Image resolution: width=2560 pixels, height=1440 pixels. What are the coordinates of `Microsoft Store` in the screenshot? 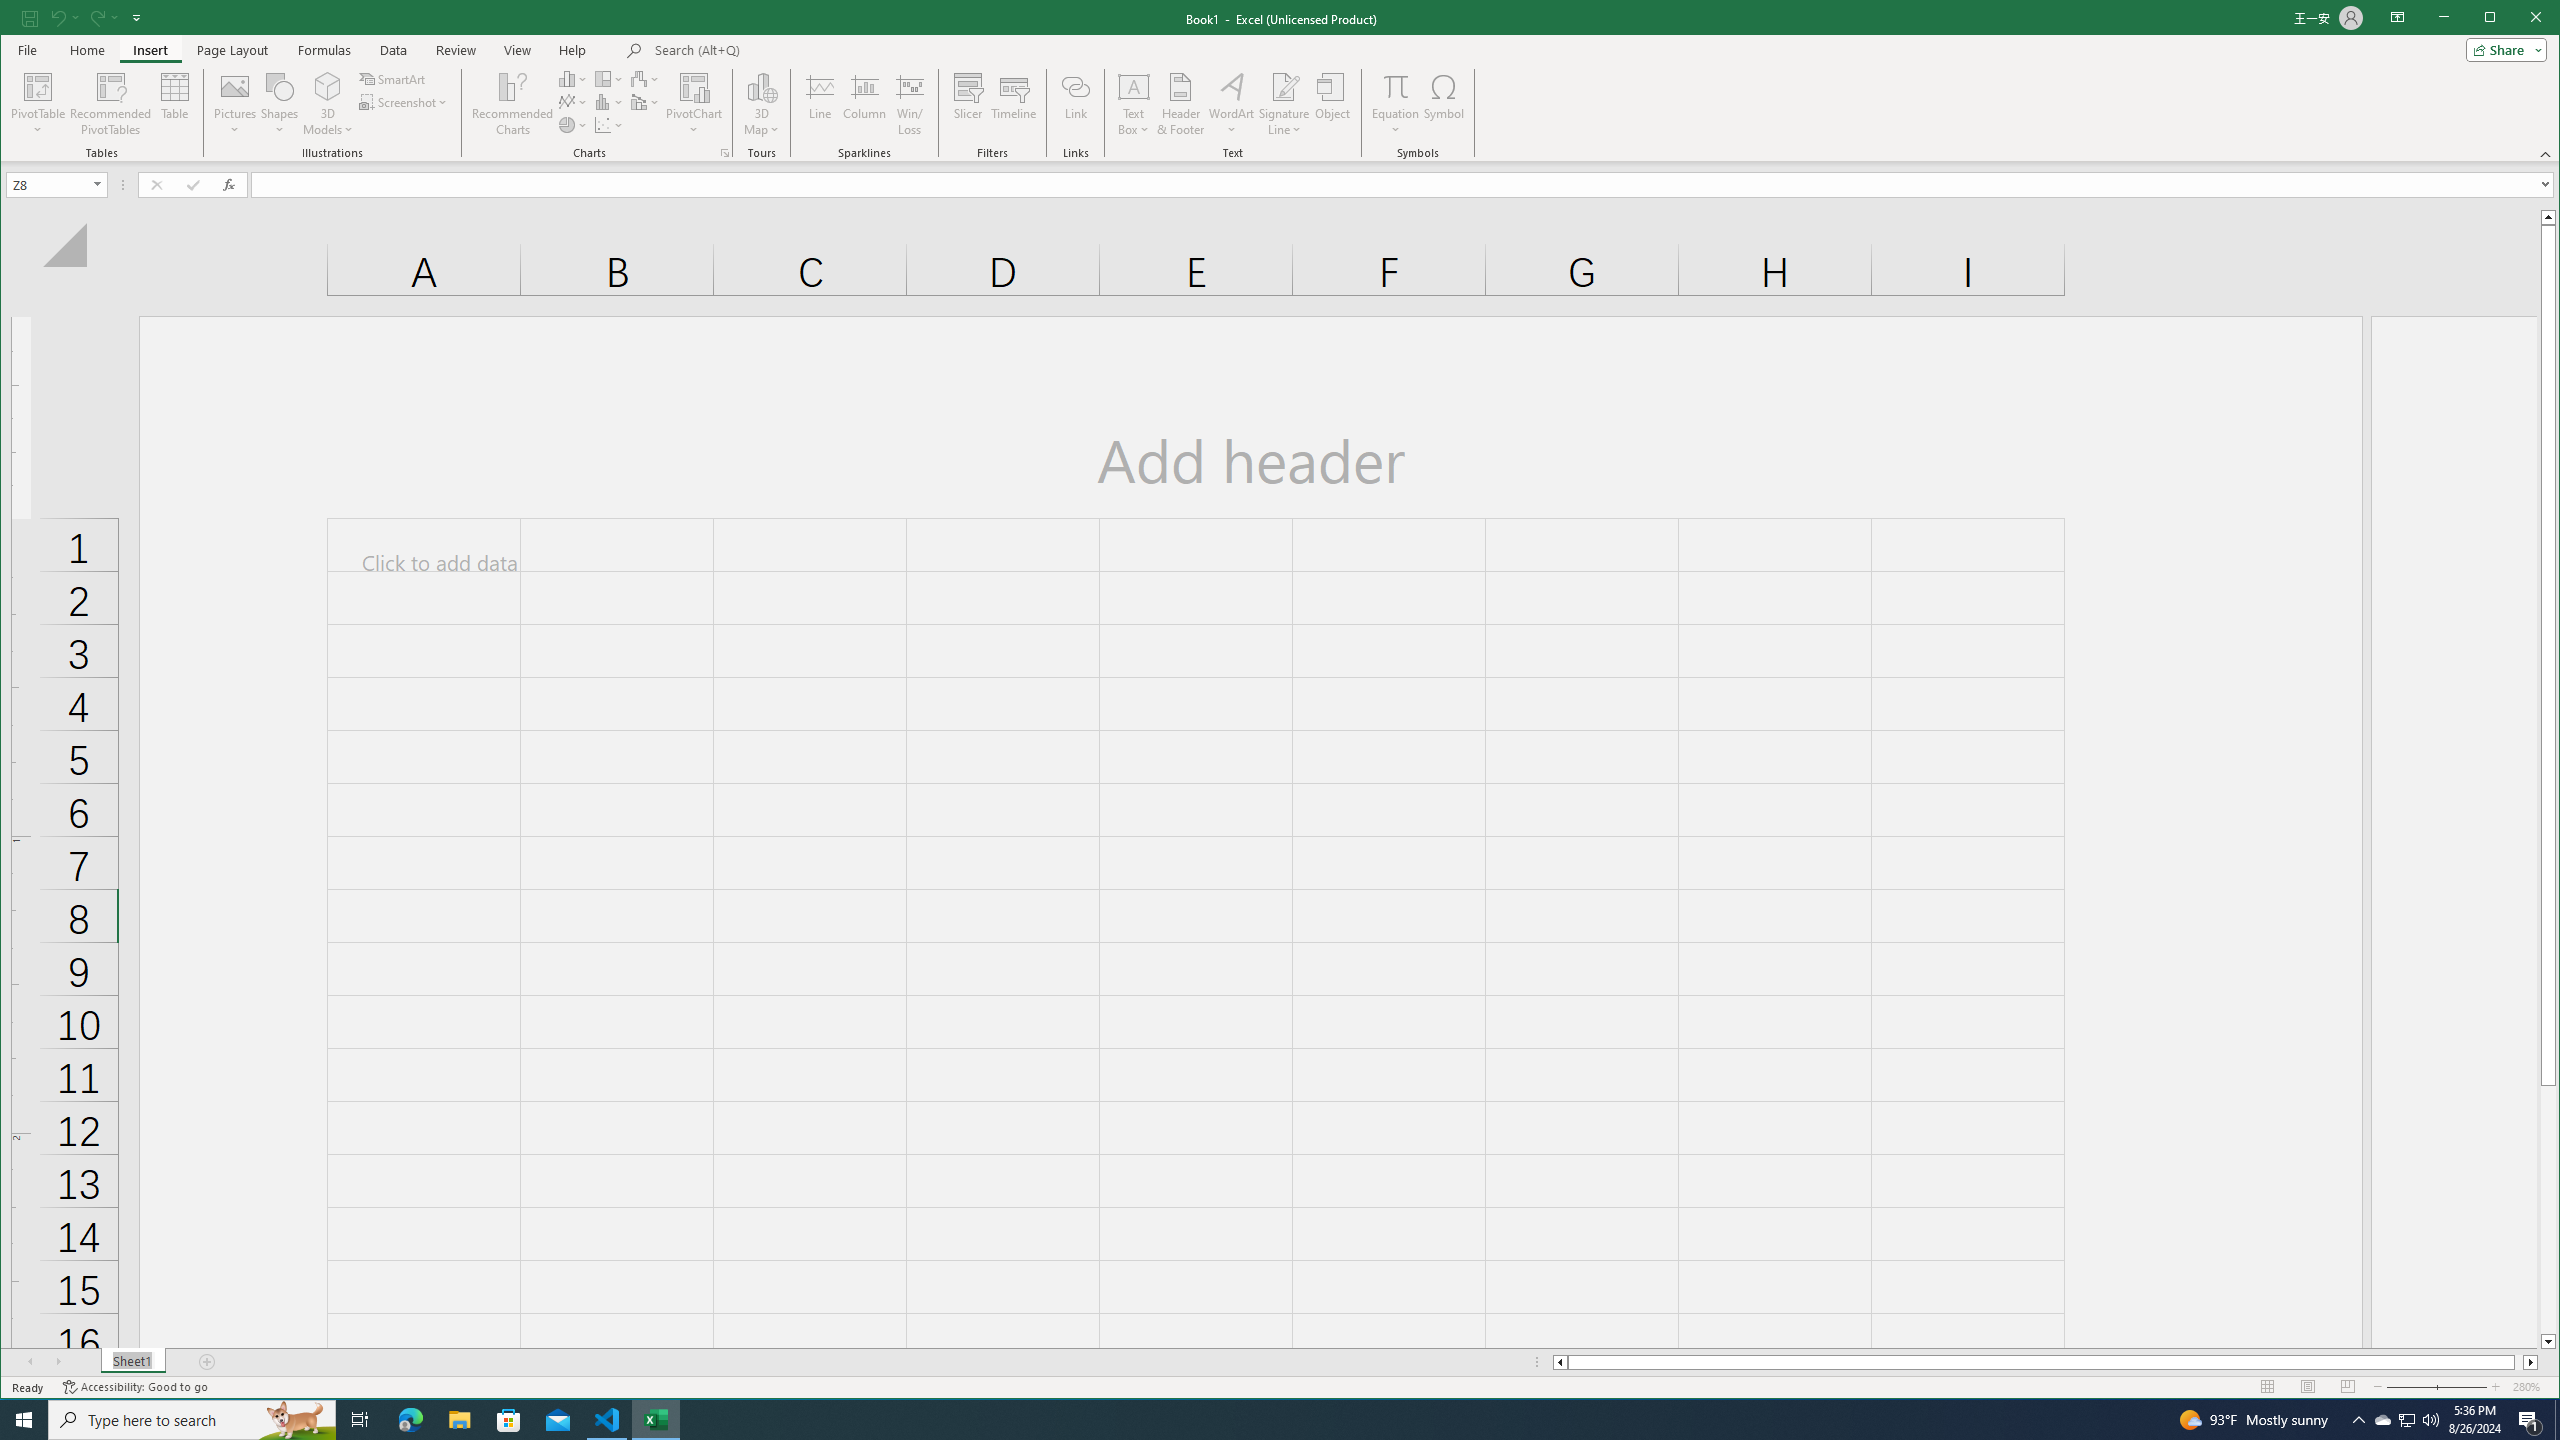 It's located at (509, 1420).